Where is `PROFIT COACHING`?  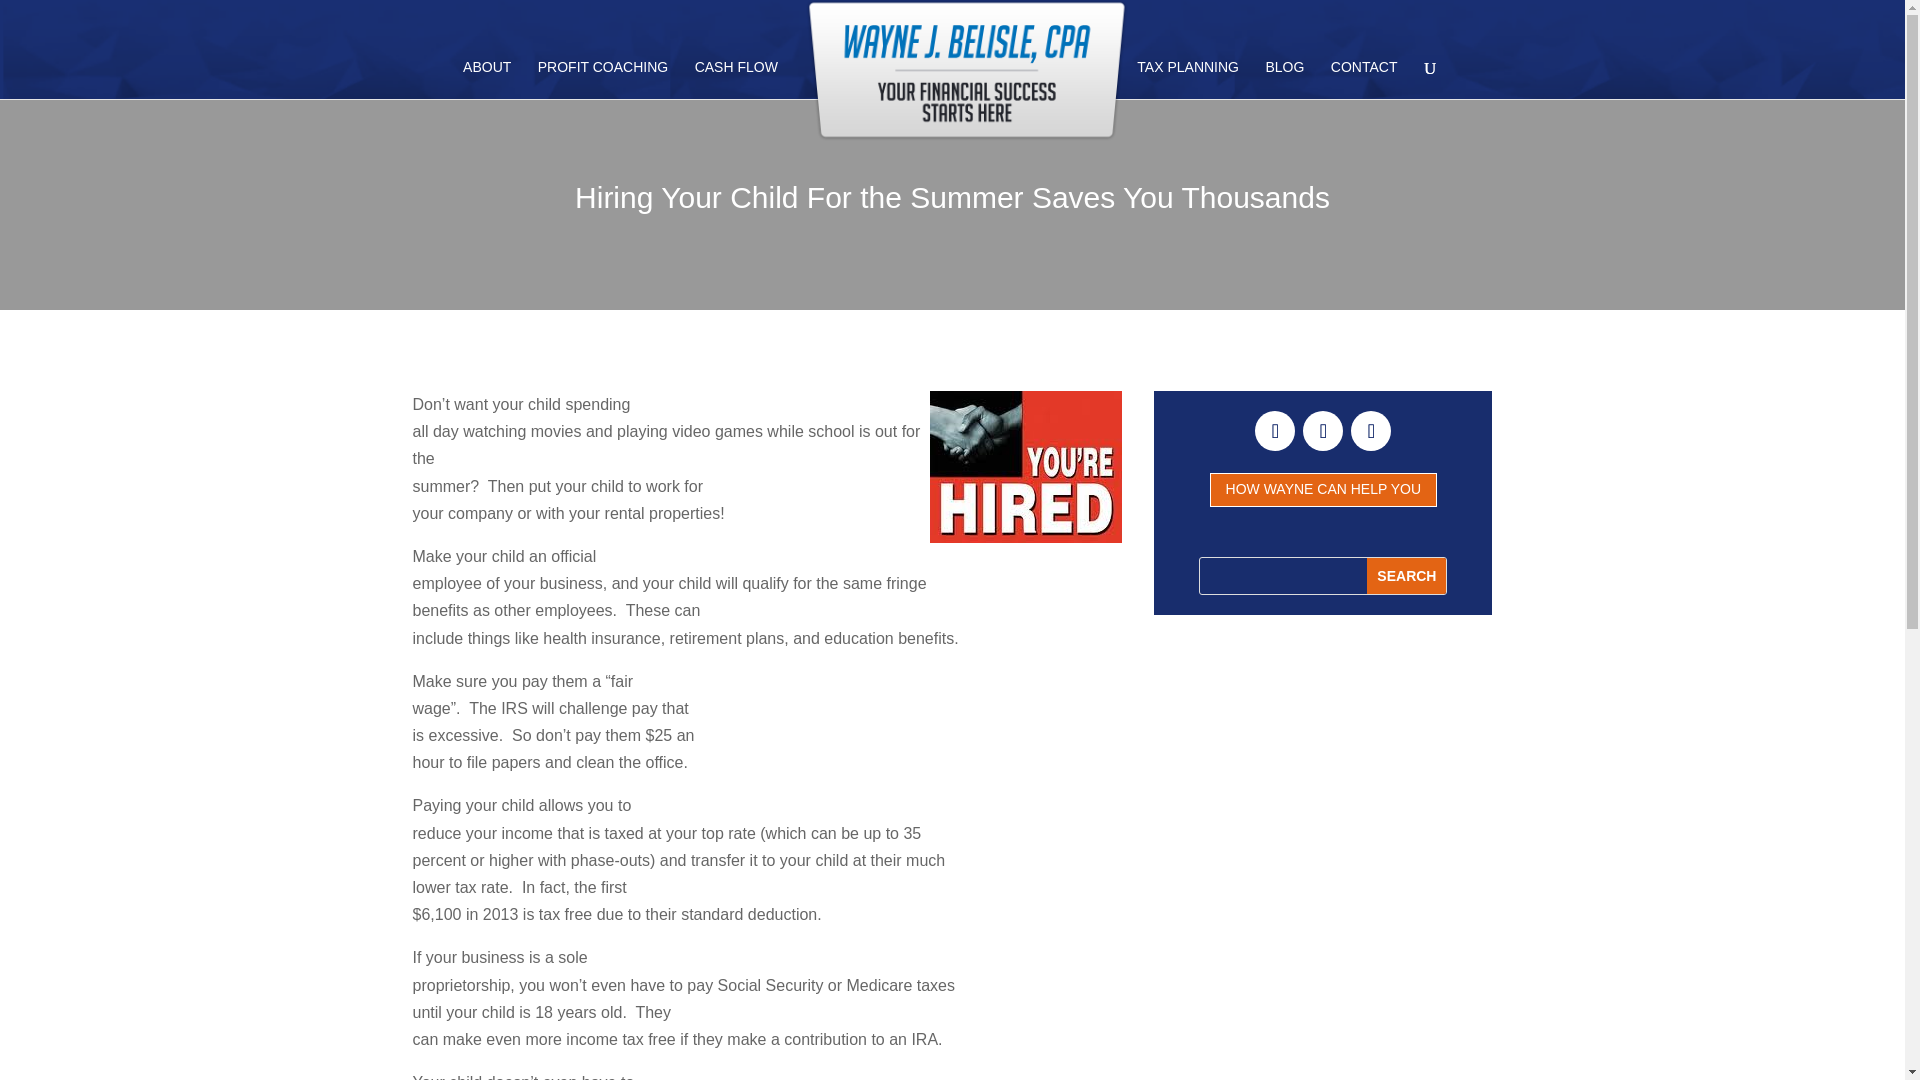
PROFIT COACHING is located at coordinates (602, 80).